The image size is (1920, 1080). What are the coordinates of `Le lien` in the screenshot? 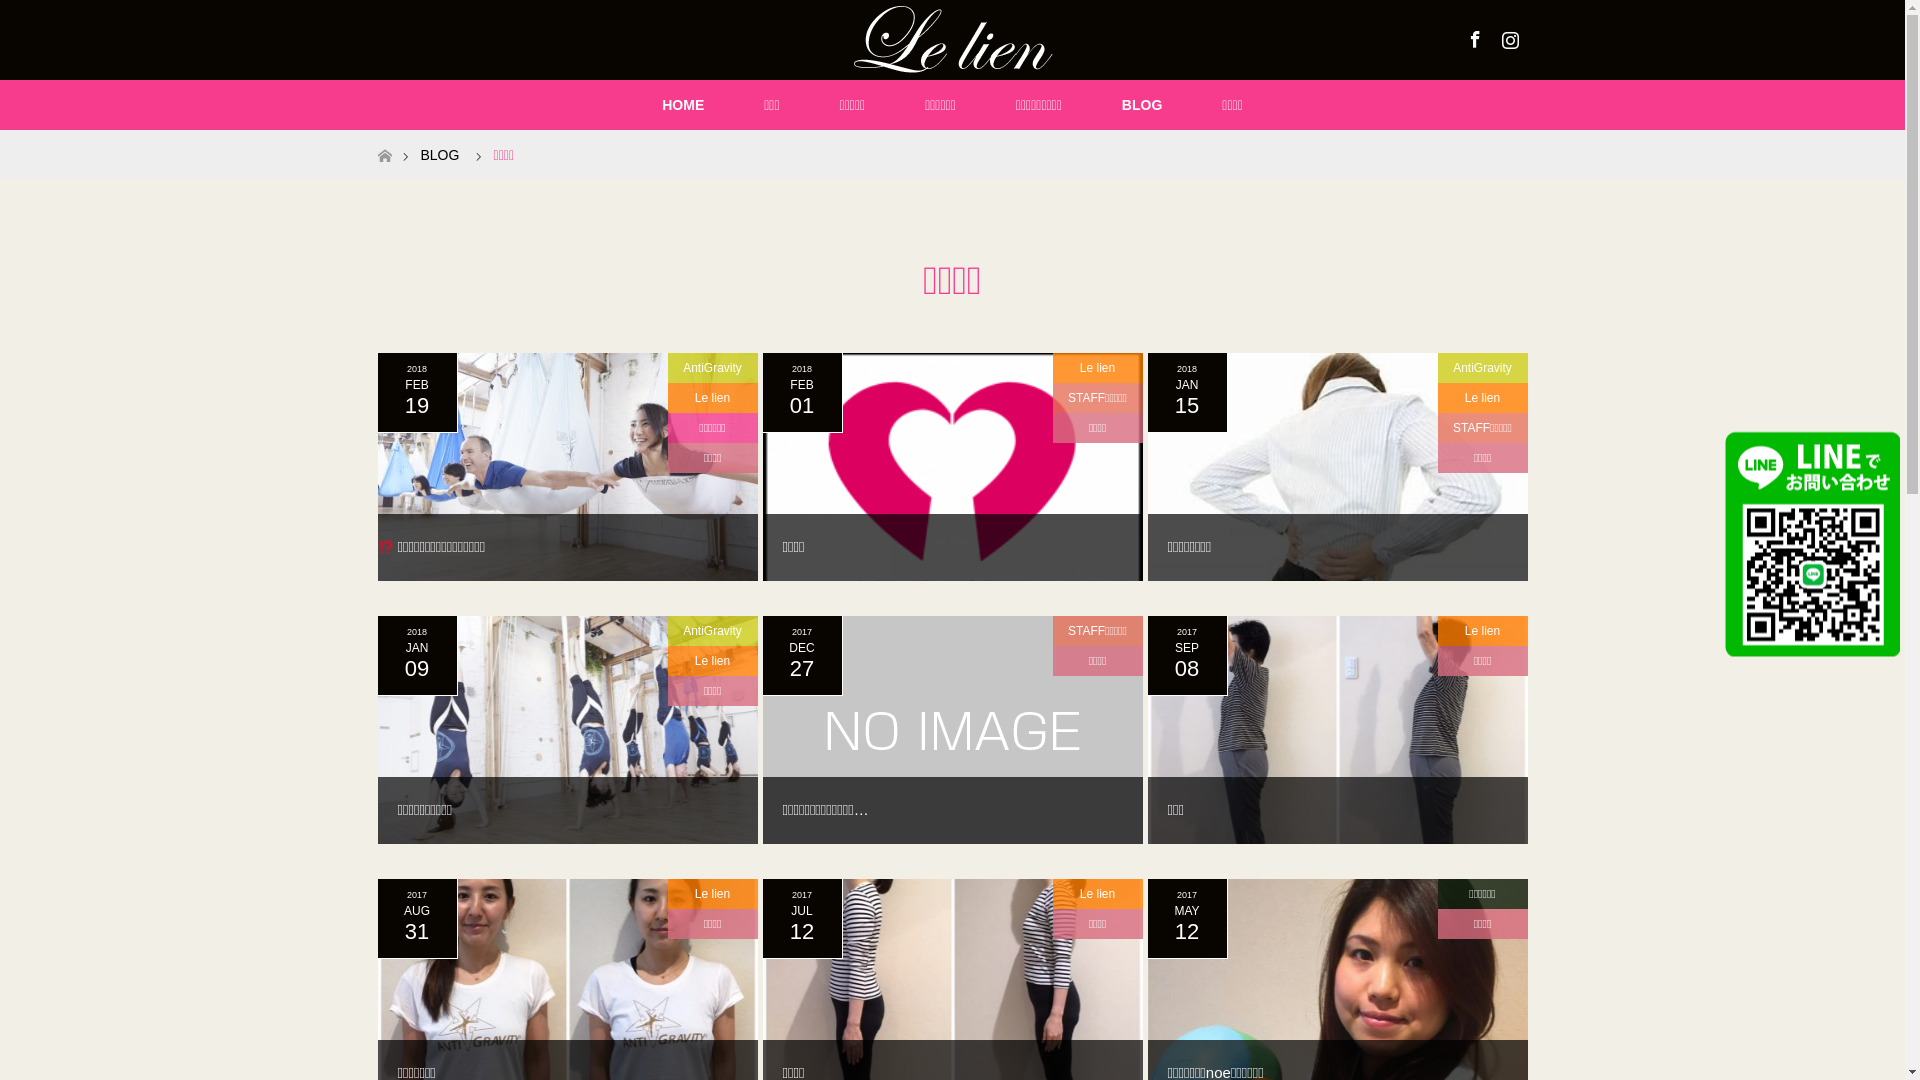 It's located at (713, 398).